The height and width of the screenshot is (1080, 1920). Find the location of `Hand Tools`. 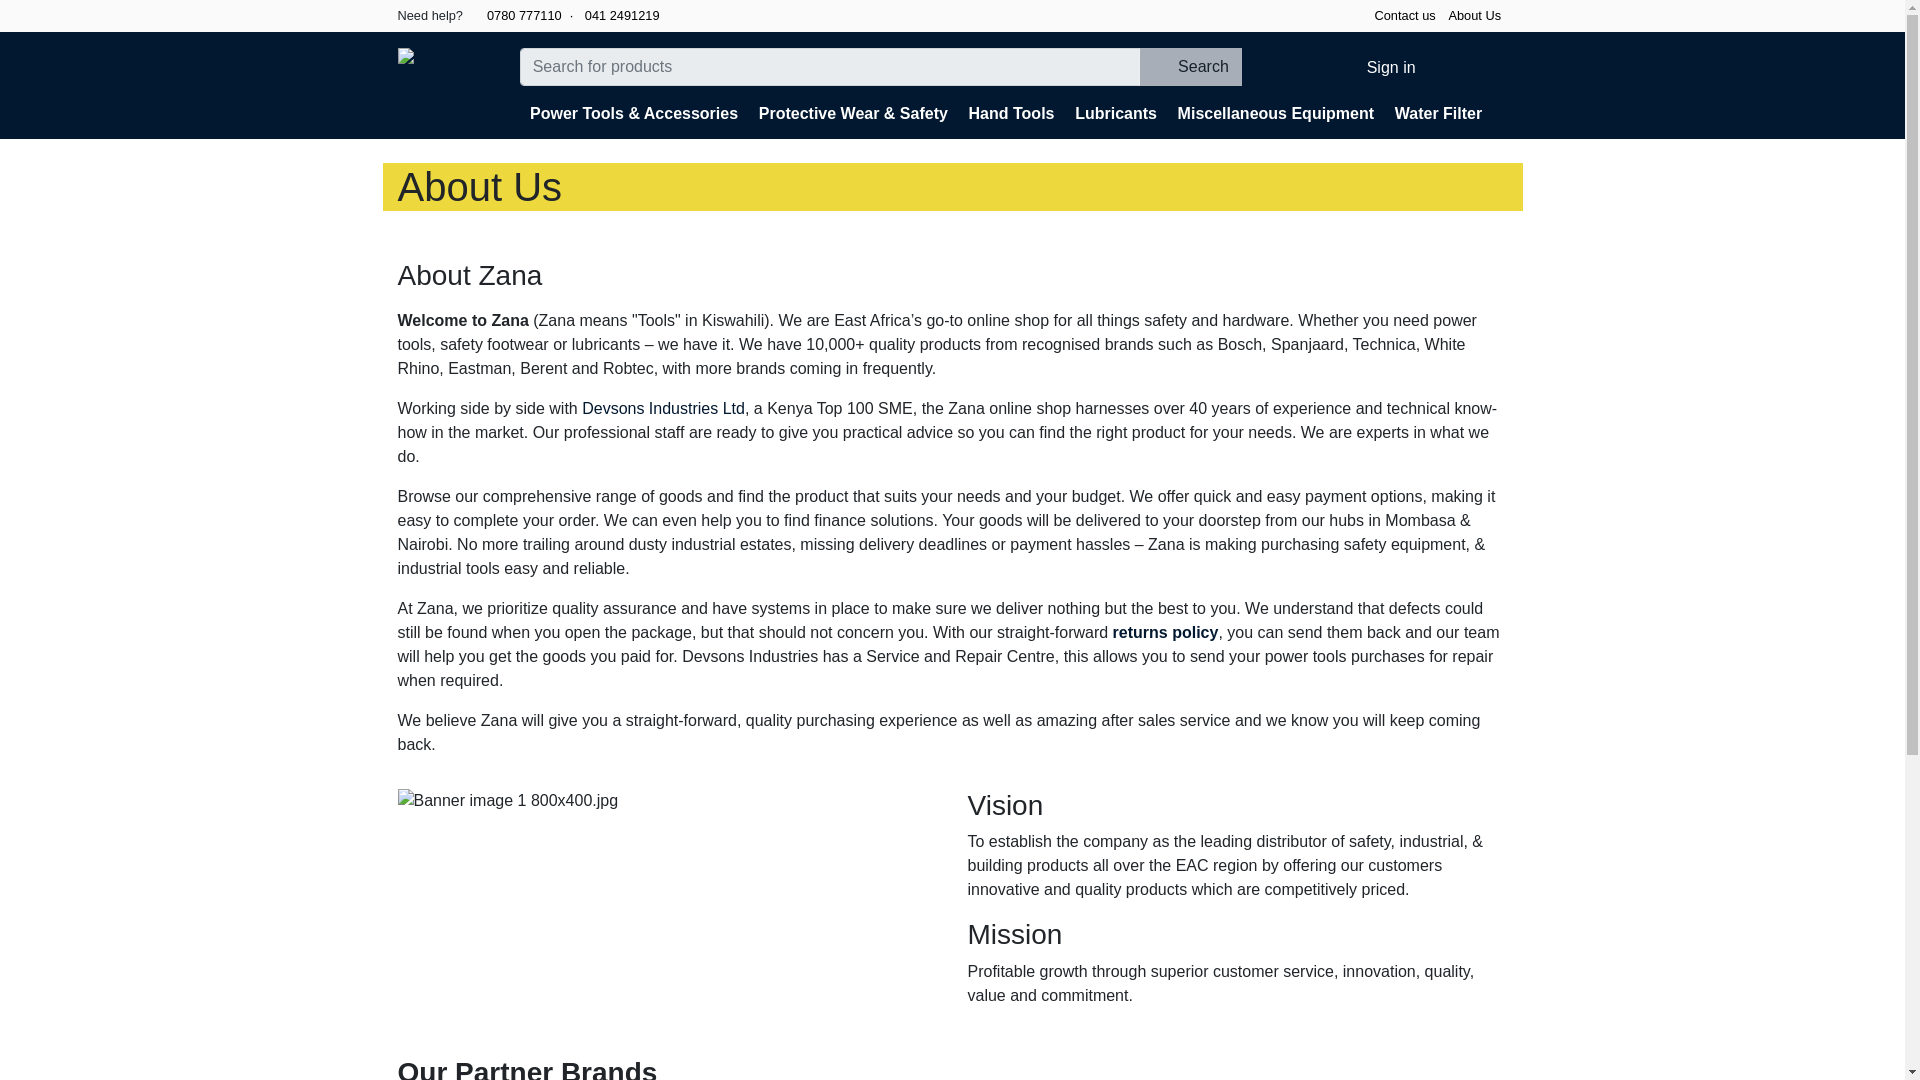

Hand Tools is located at coordinates (1012, 113).